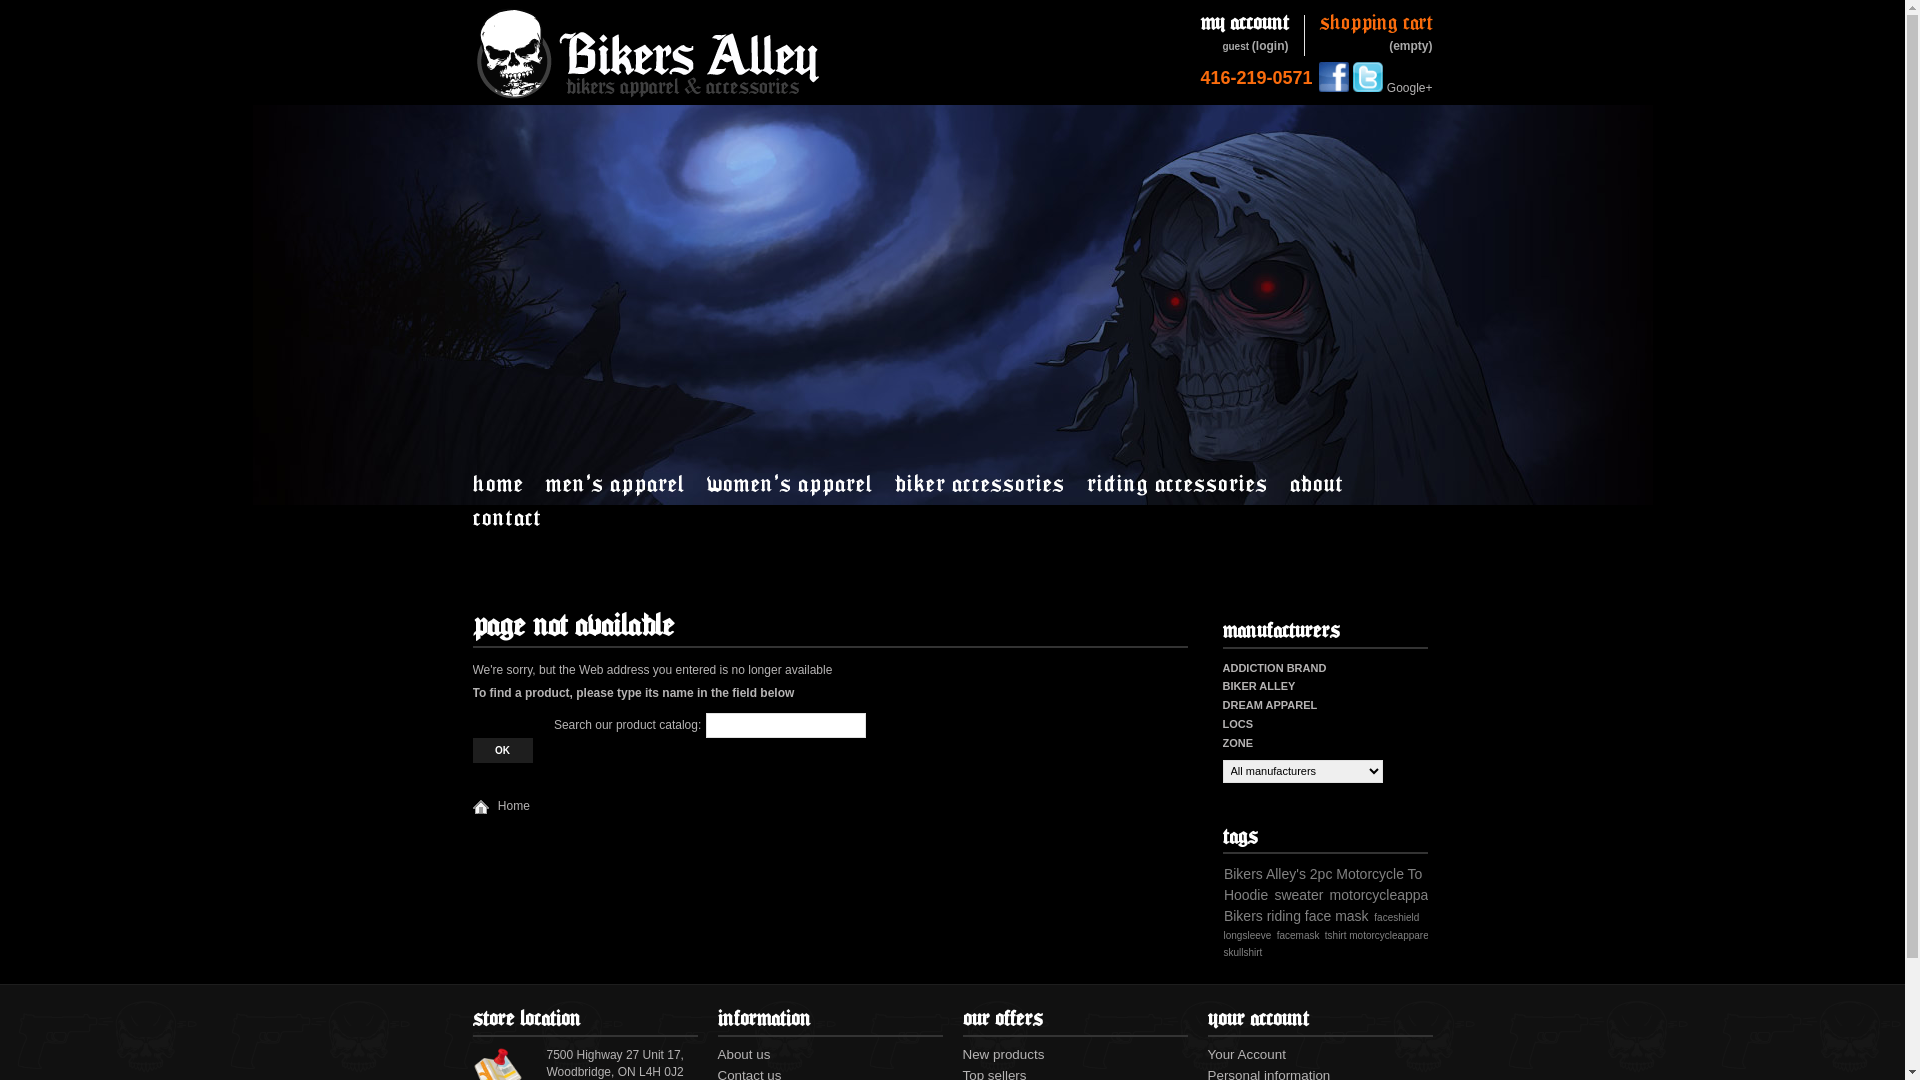 This screenshot has height=1080, width=1920. I want to click on manufacturers, so click(1280, 630).